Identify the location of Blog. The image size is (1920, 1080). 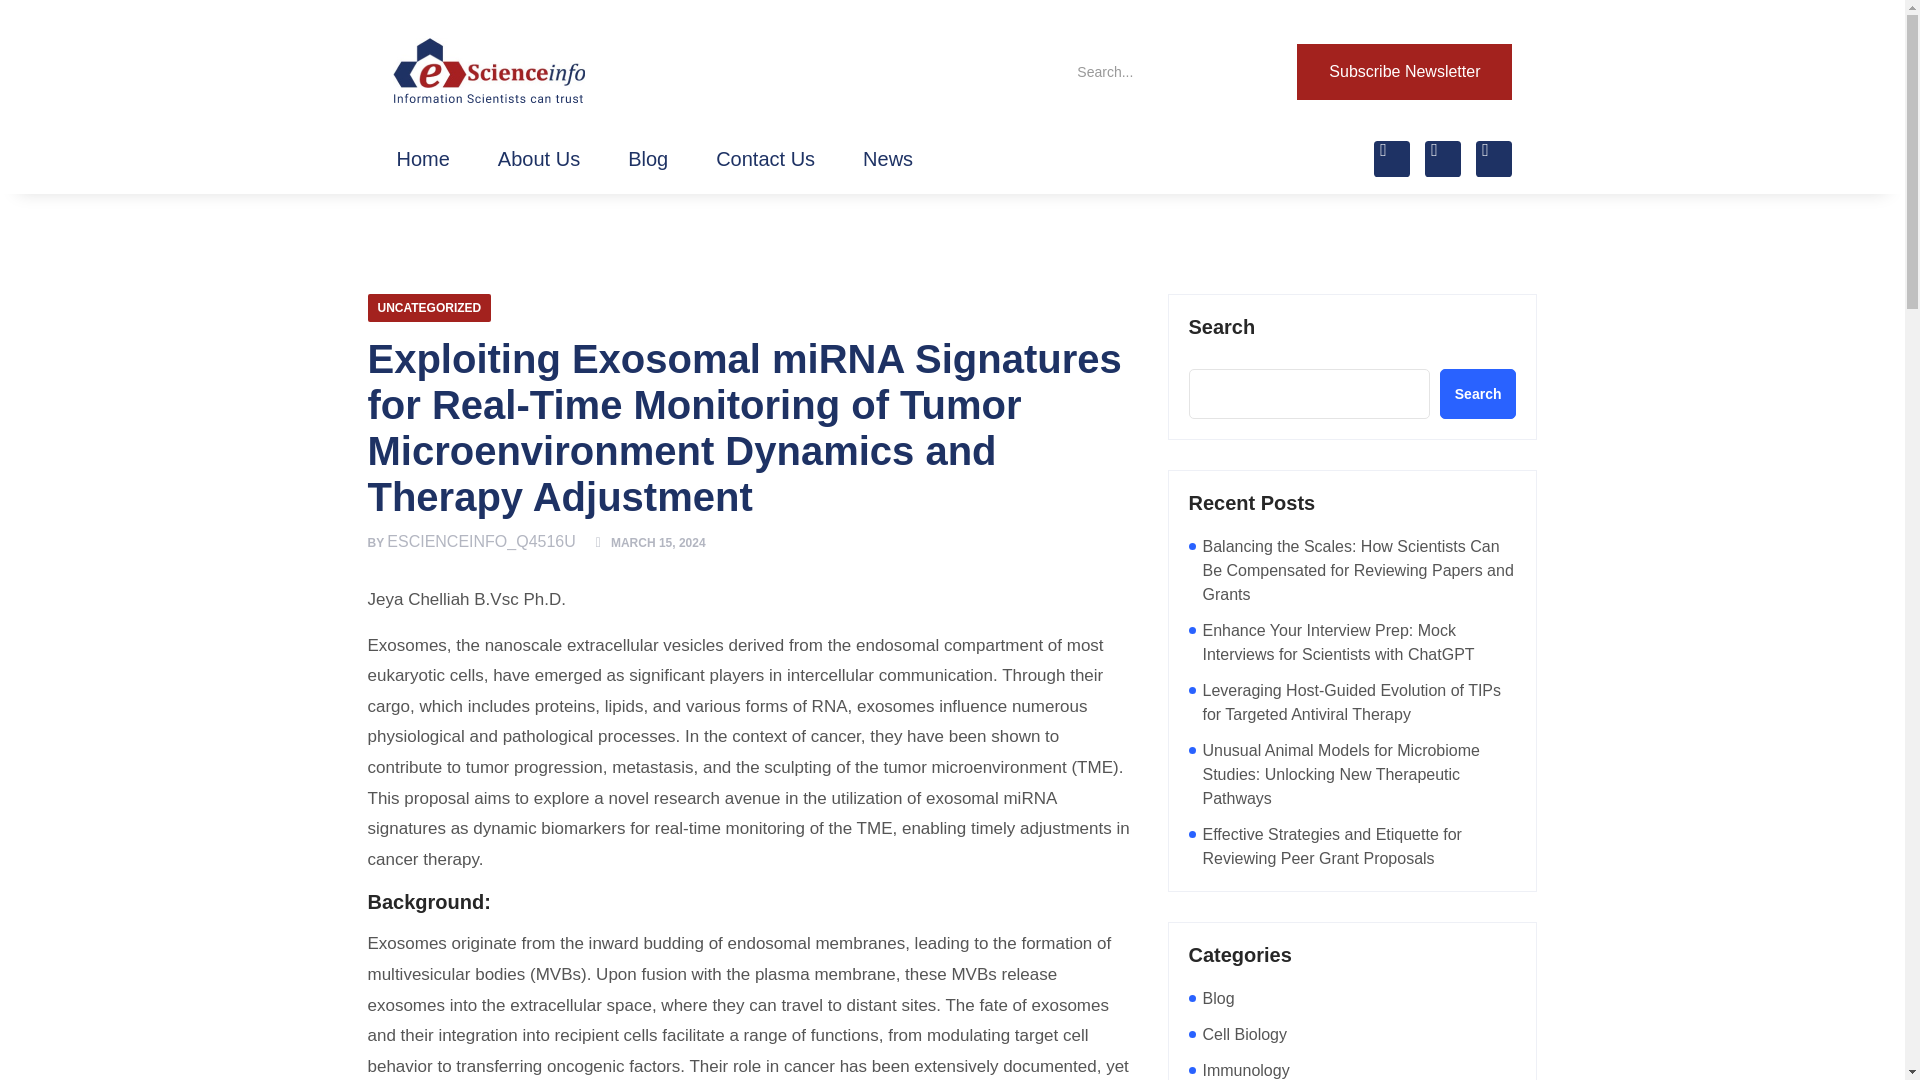
(1218, 998).